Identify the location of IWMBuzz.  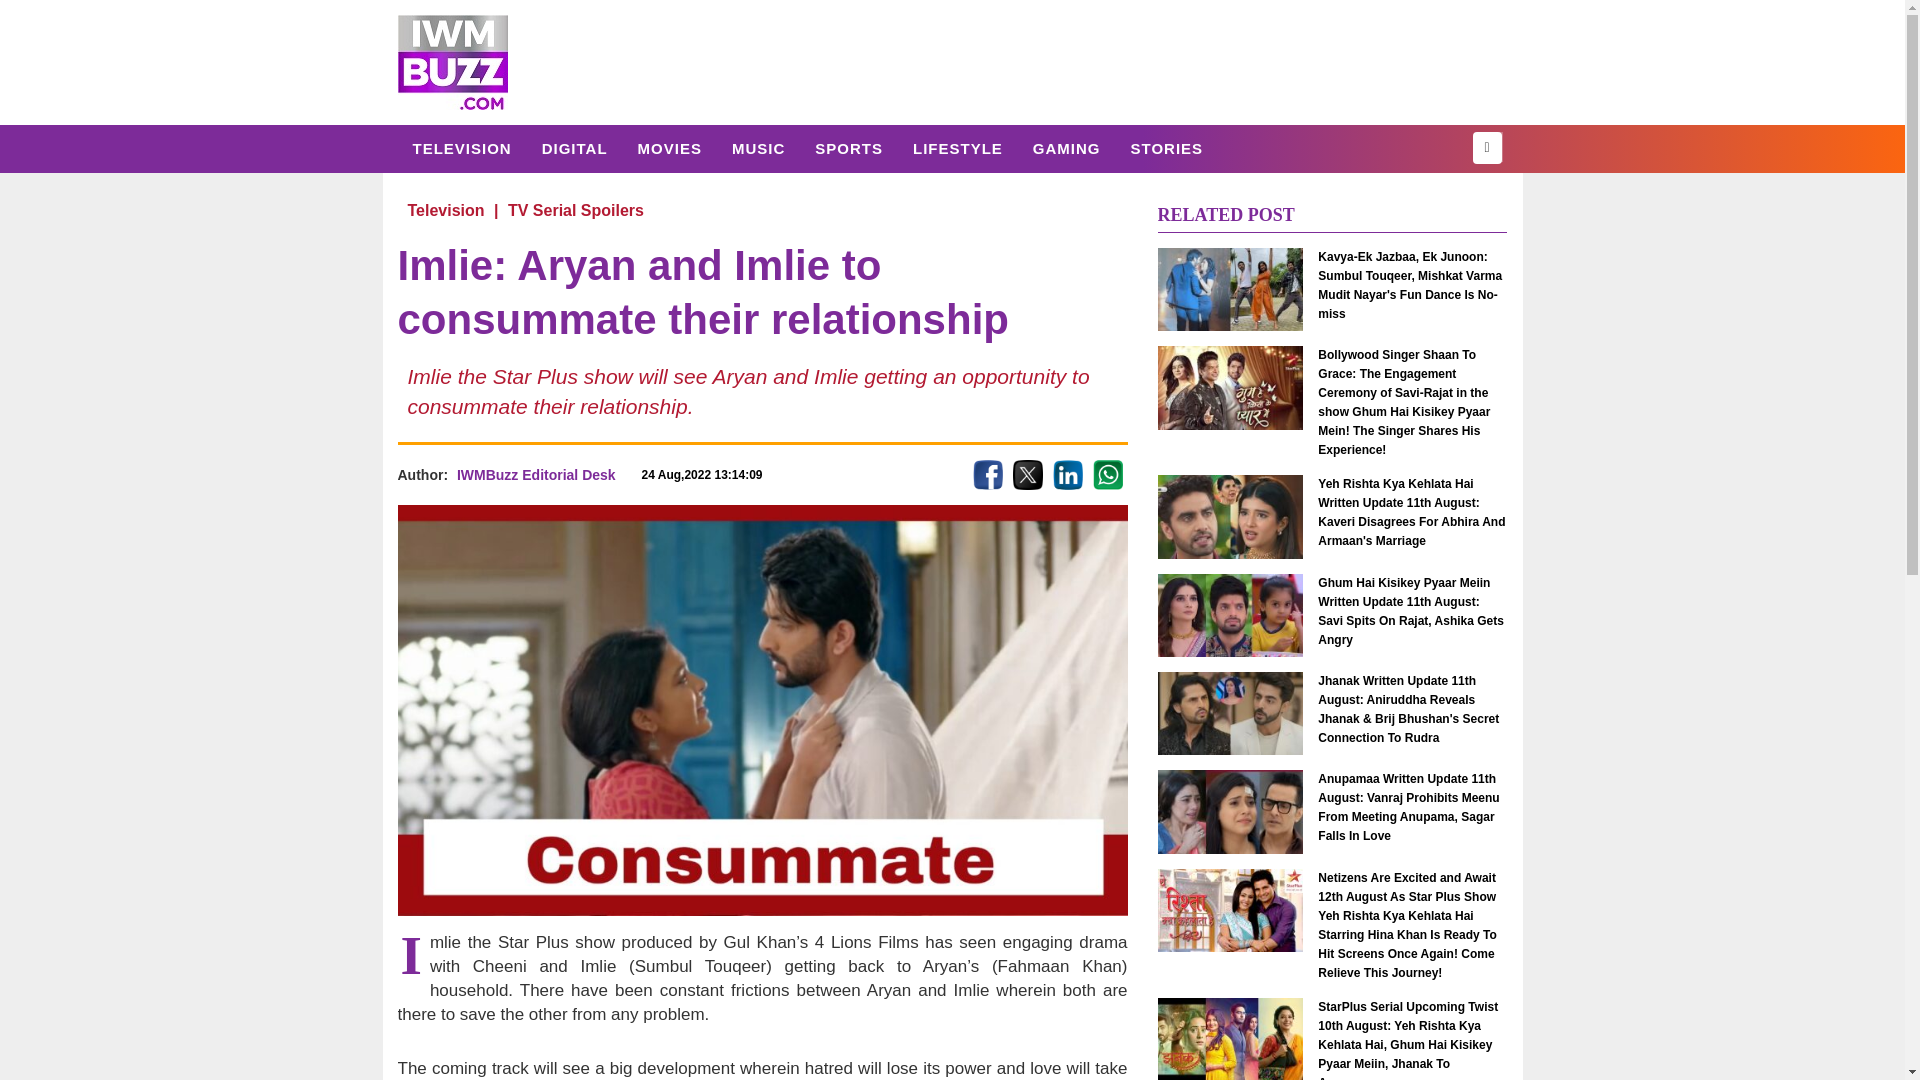
(452, 62).